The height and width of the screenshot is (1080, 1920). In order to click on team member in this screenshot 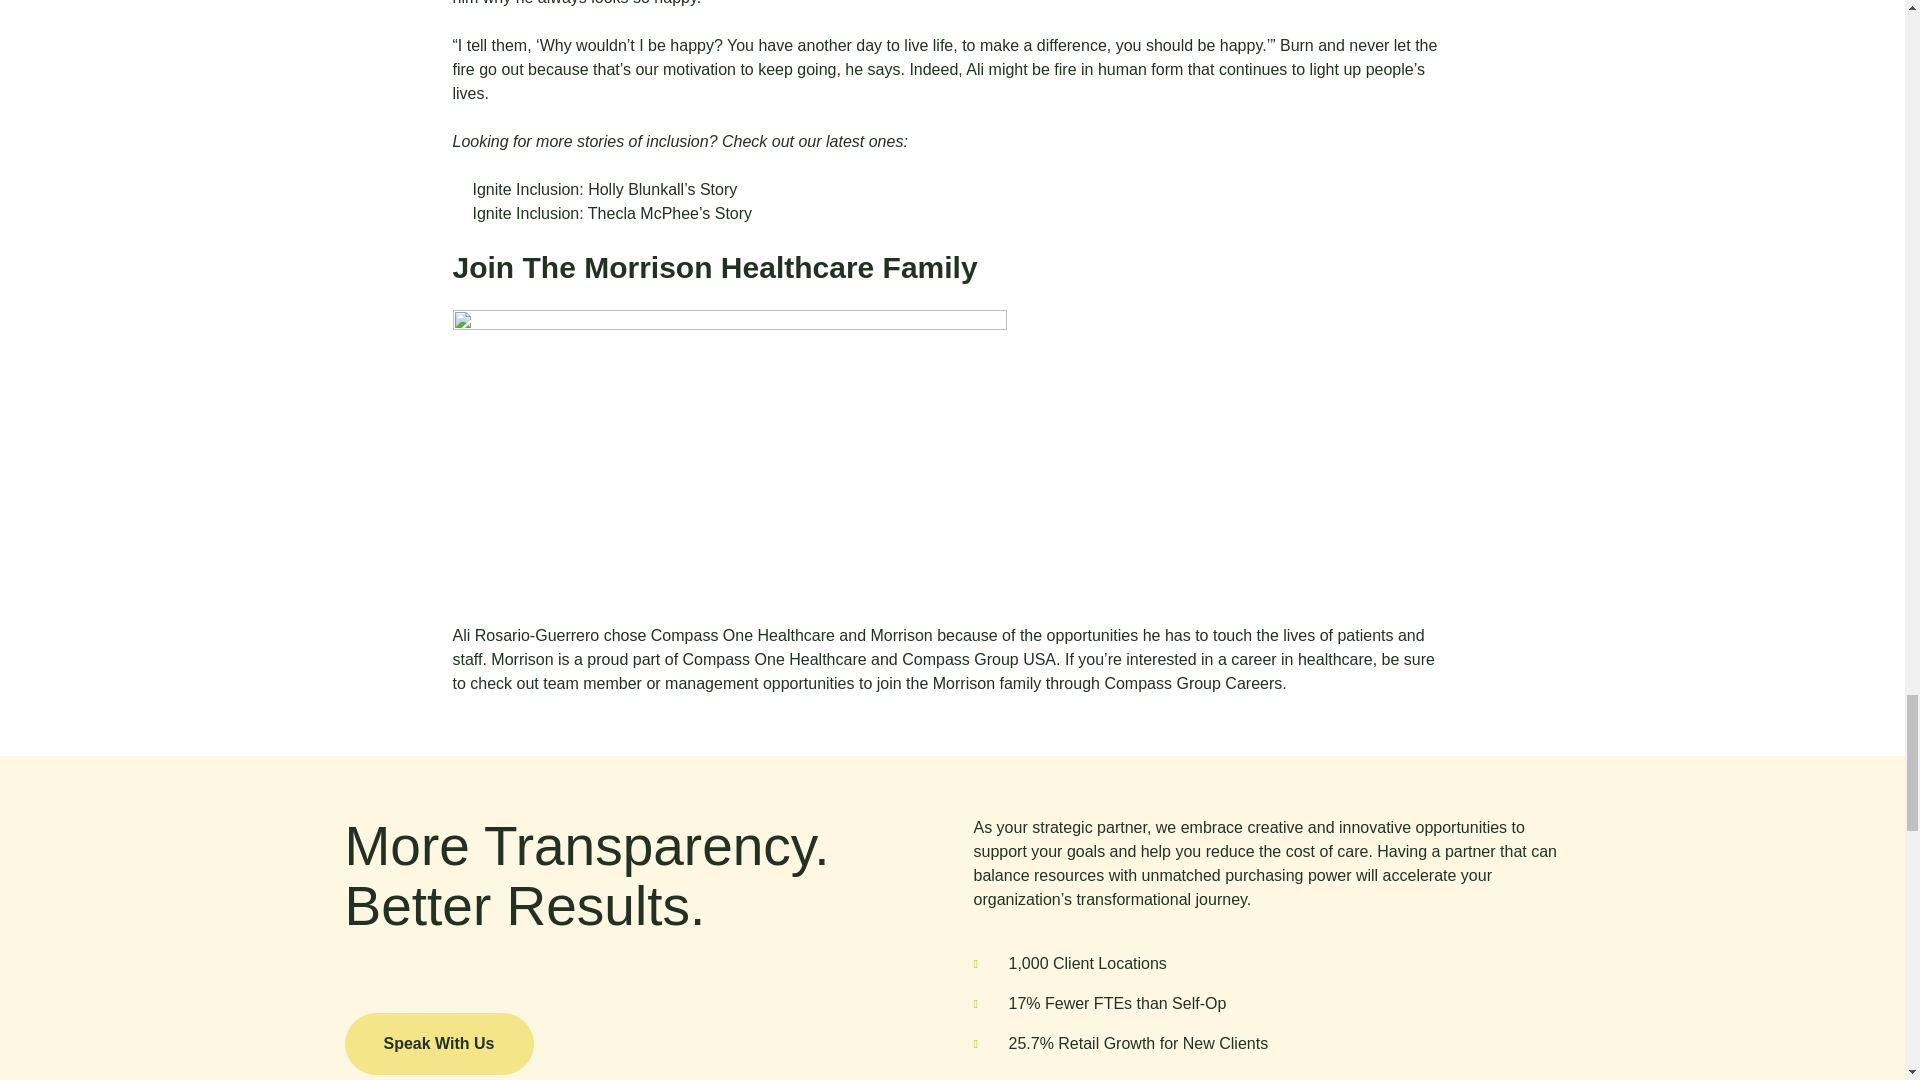, I will do `click(592, 684)`.